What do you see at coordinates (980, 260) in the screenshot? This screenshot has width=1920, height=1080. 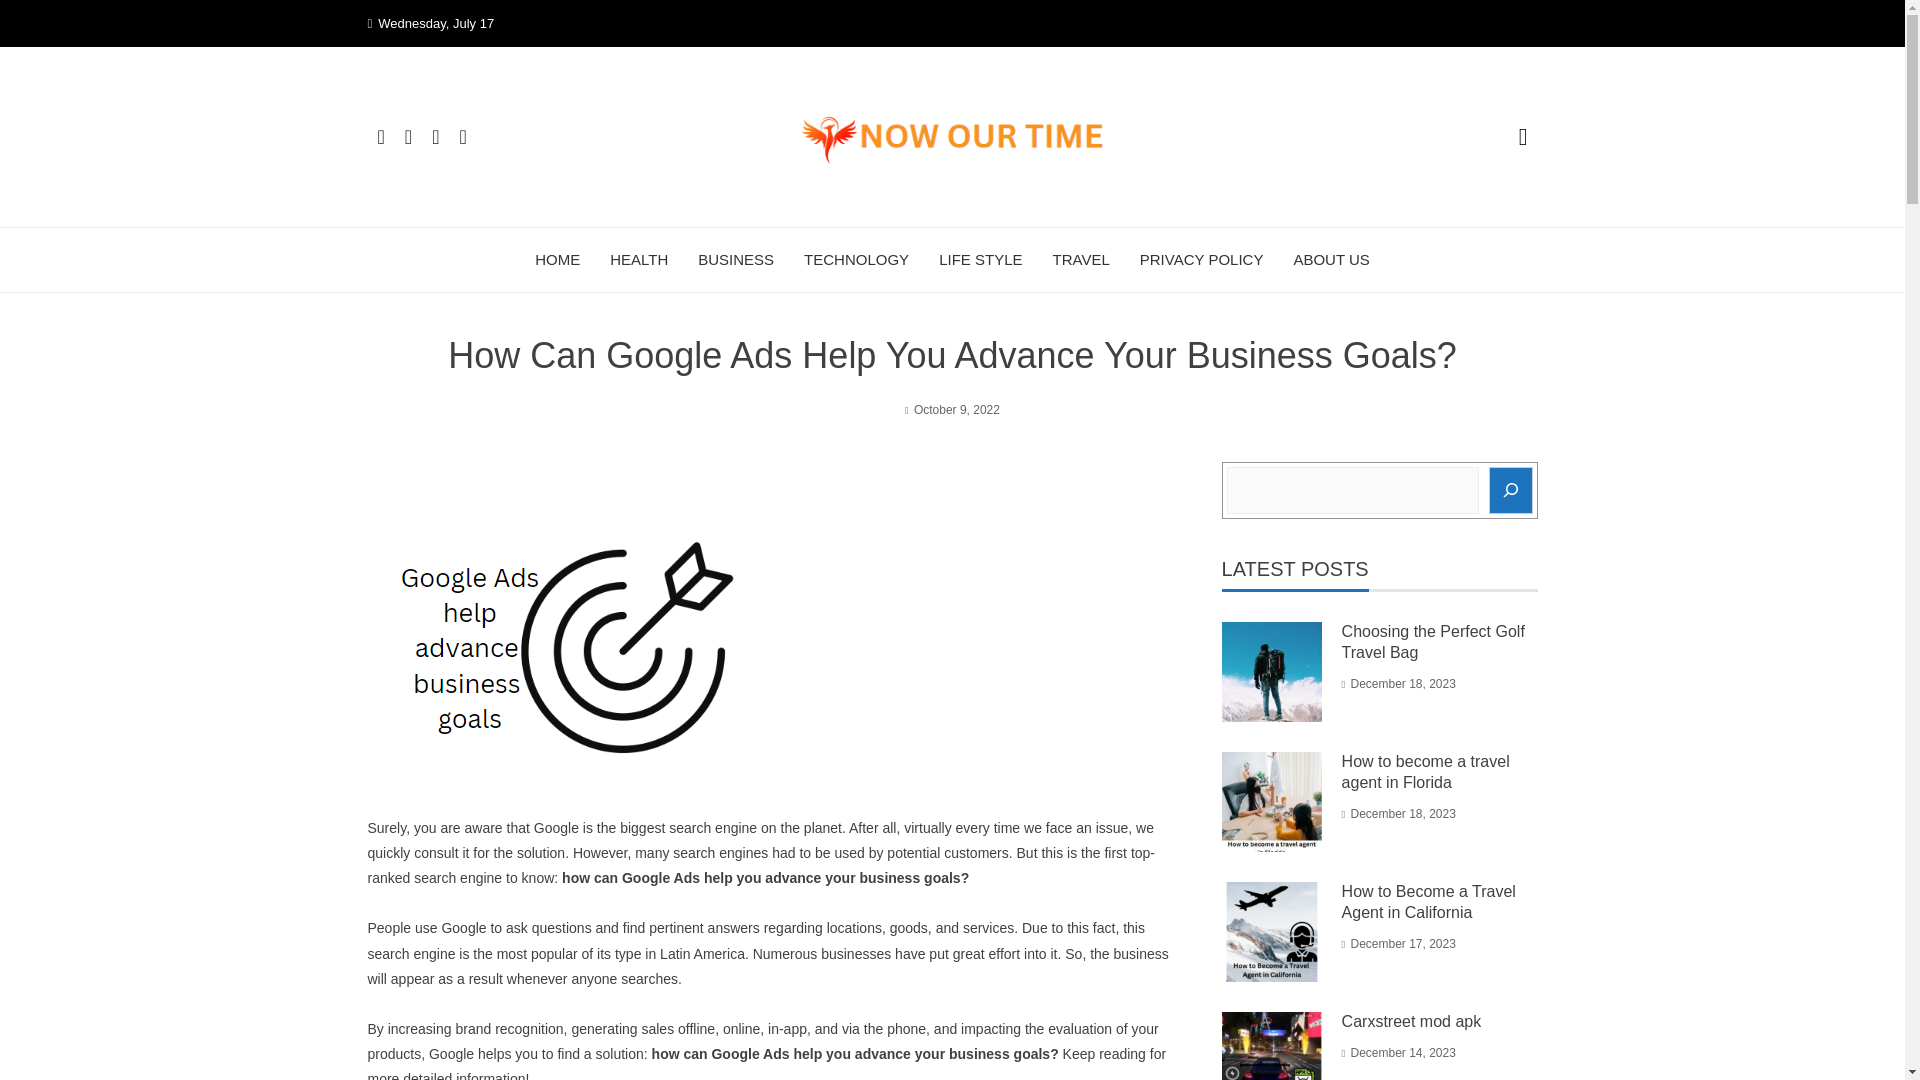 I see `LIFE STYLE` at bounding box center [980, 260].